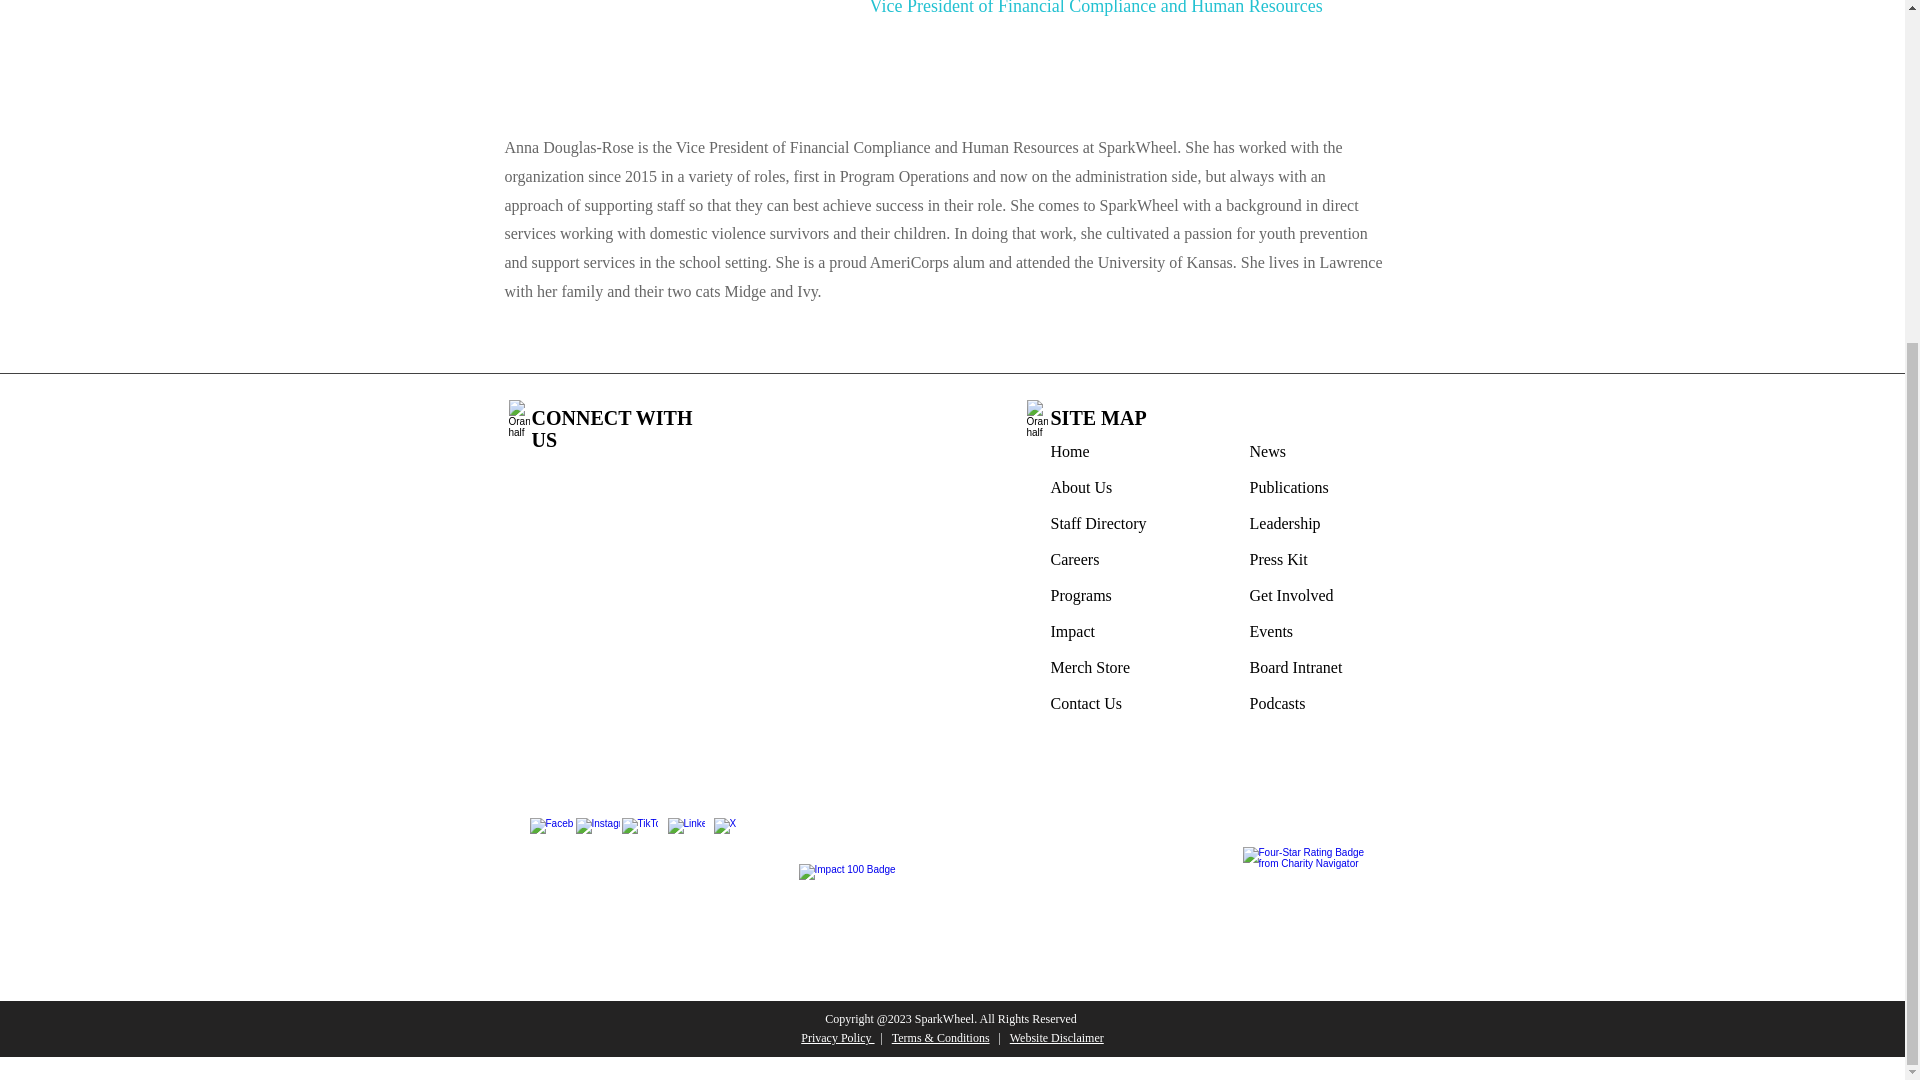 The image size is (1920, 1080). I want to click on Anna Douglas Rose.jpg, so click(663, 44).